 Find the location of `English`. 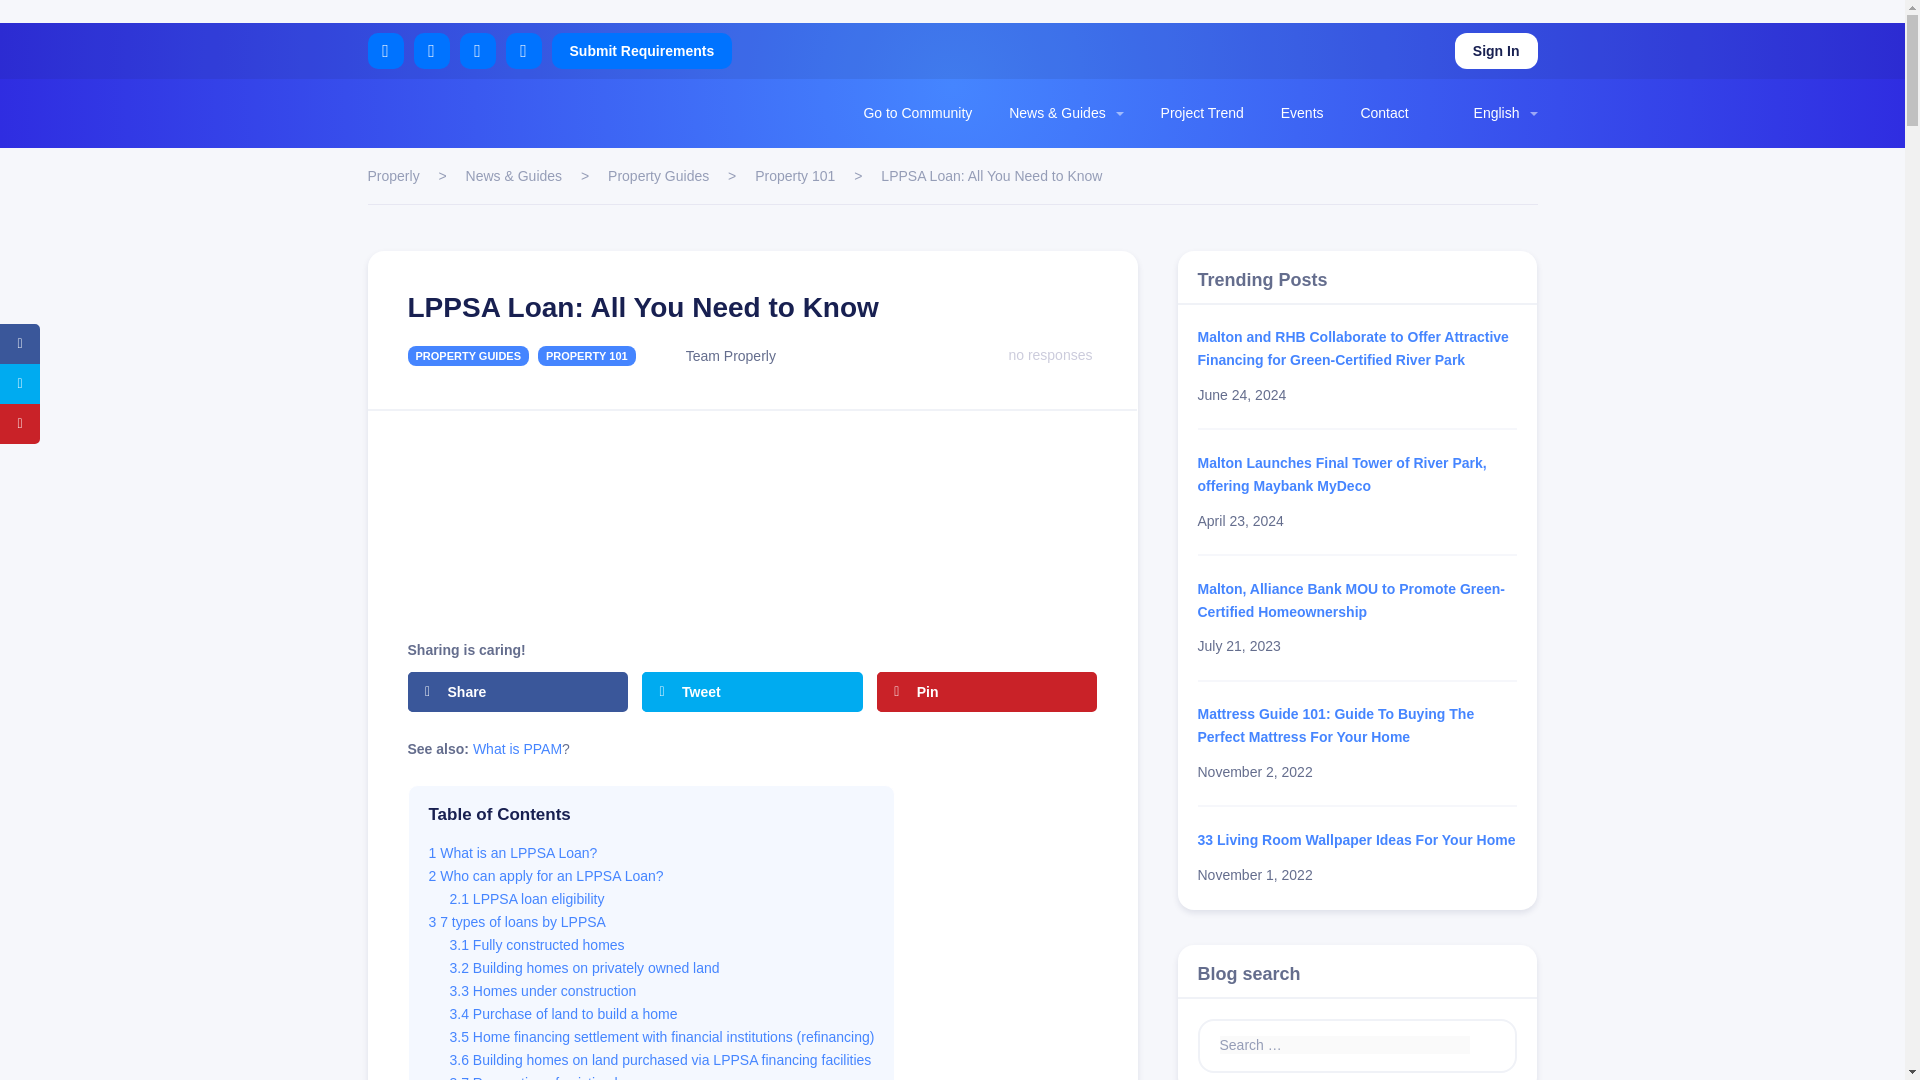

English is located at coordinates (1482, 112).